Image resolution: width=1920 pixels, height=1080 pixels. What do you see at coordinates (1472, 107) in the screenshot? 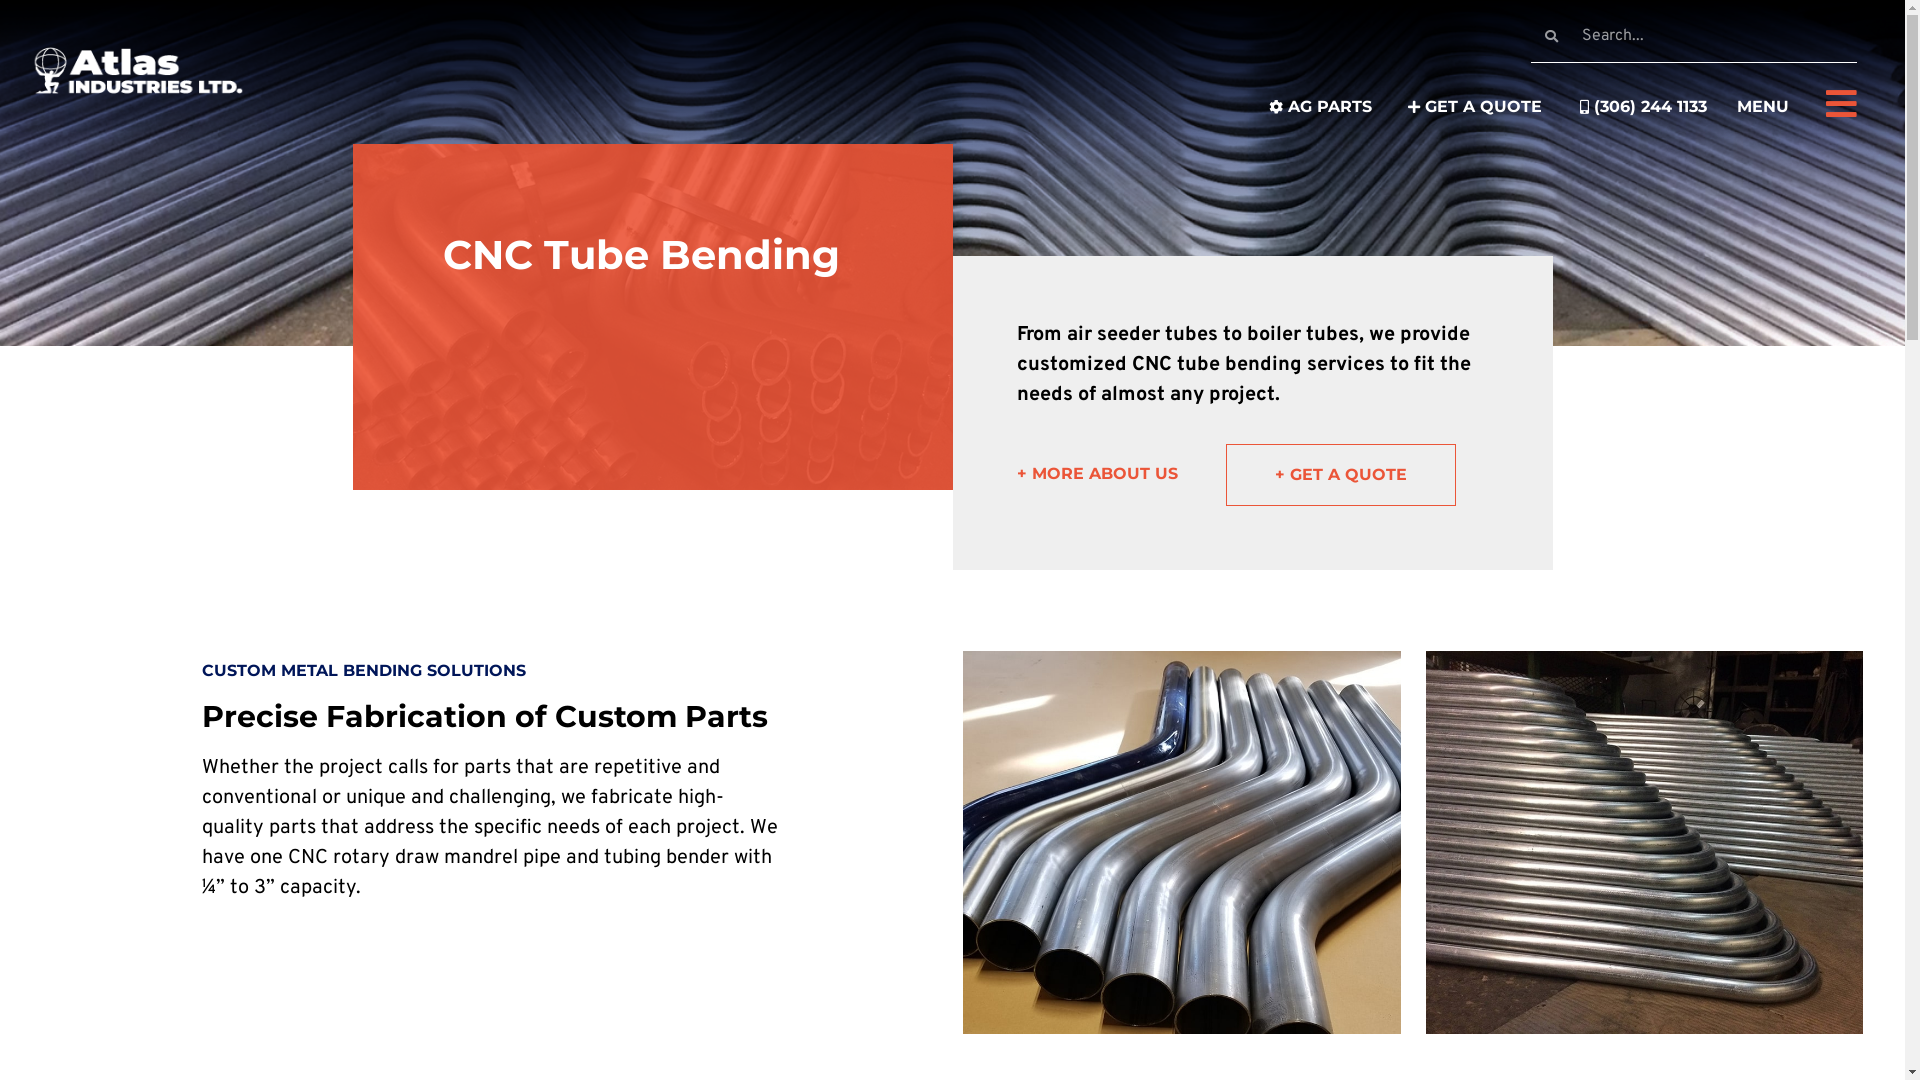
I see `GET A QUOTE` at bounding box center [1472, 107].